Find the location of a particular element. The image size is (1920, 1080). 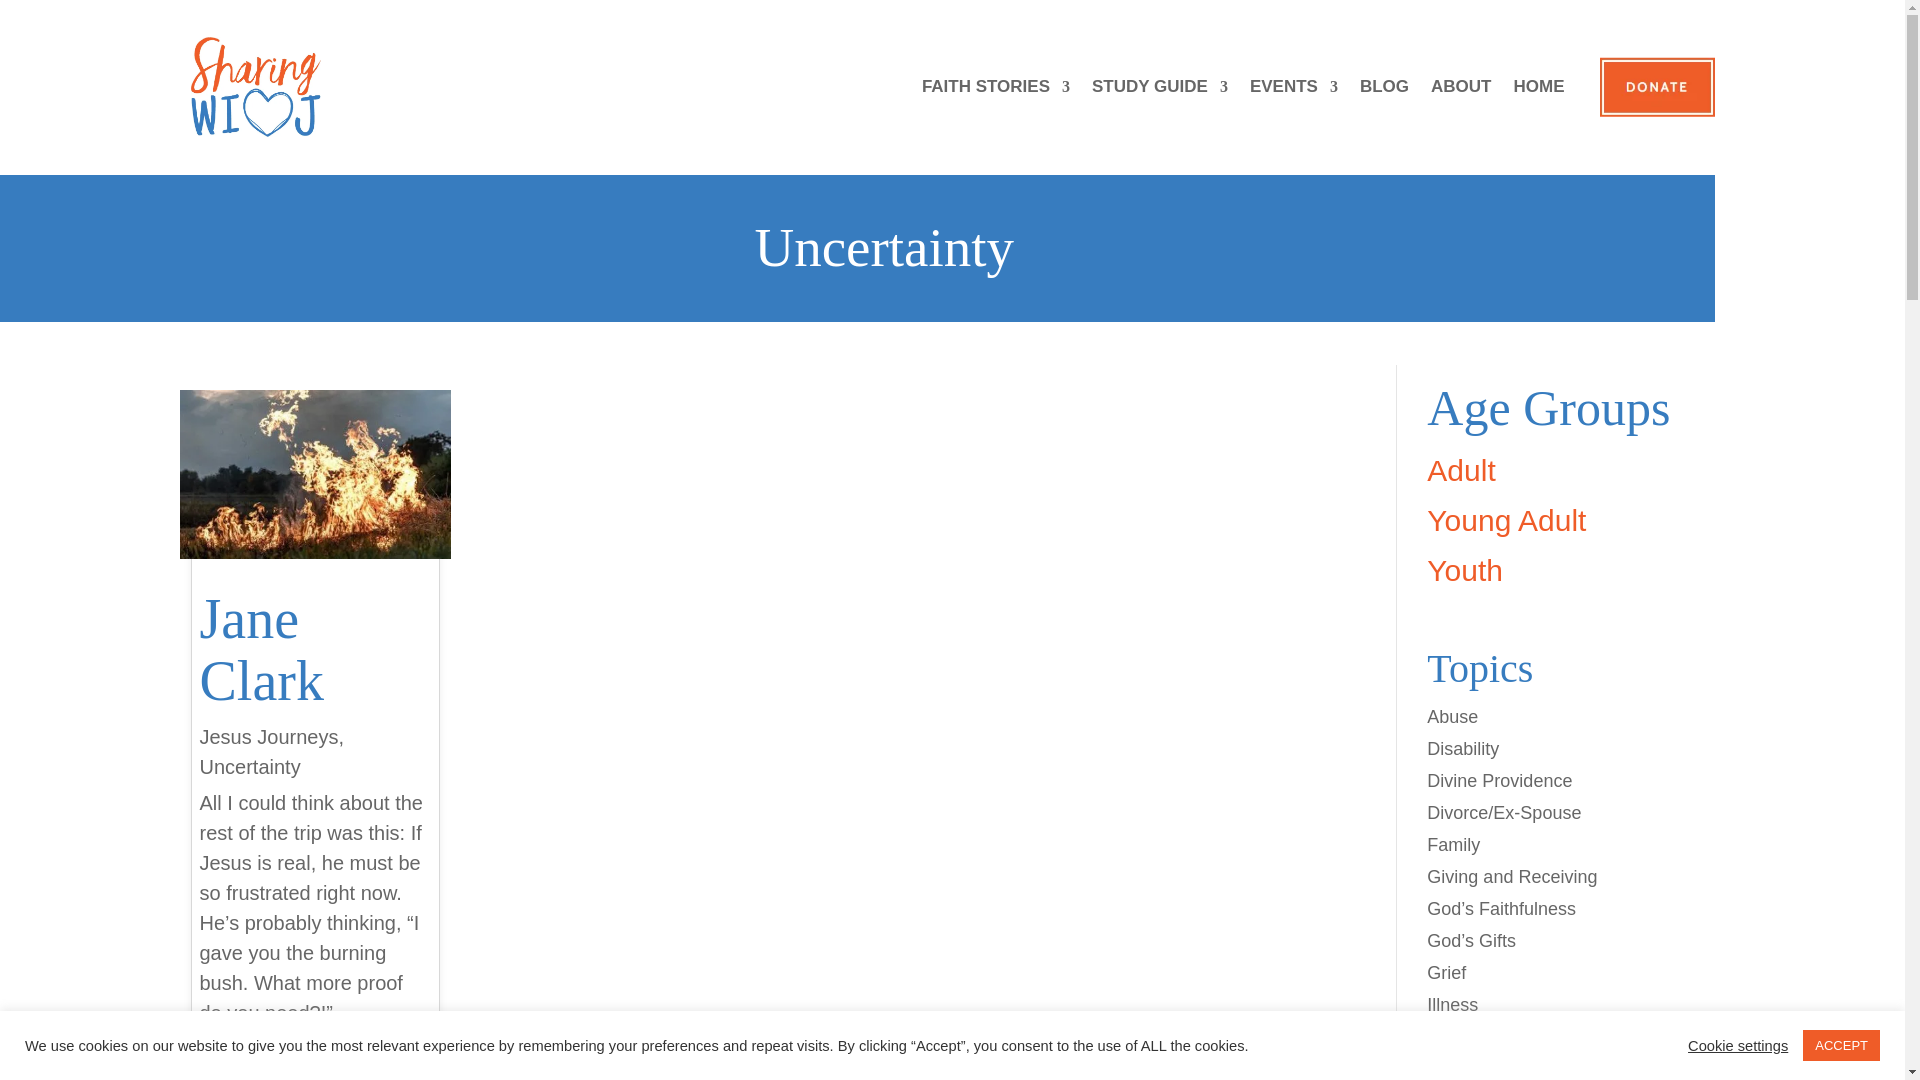

STUDY GUIDE is located at coordinates (1160, 86).